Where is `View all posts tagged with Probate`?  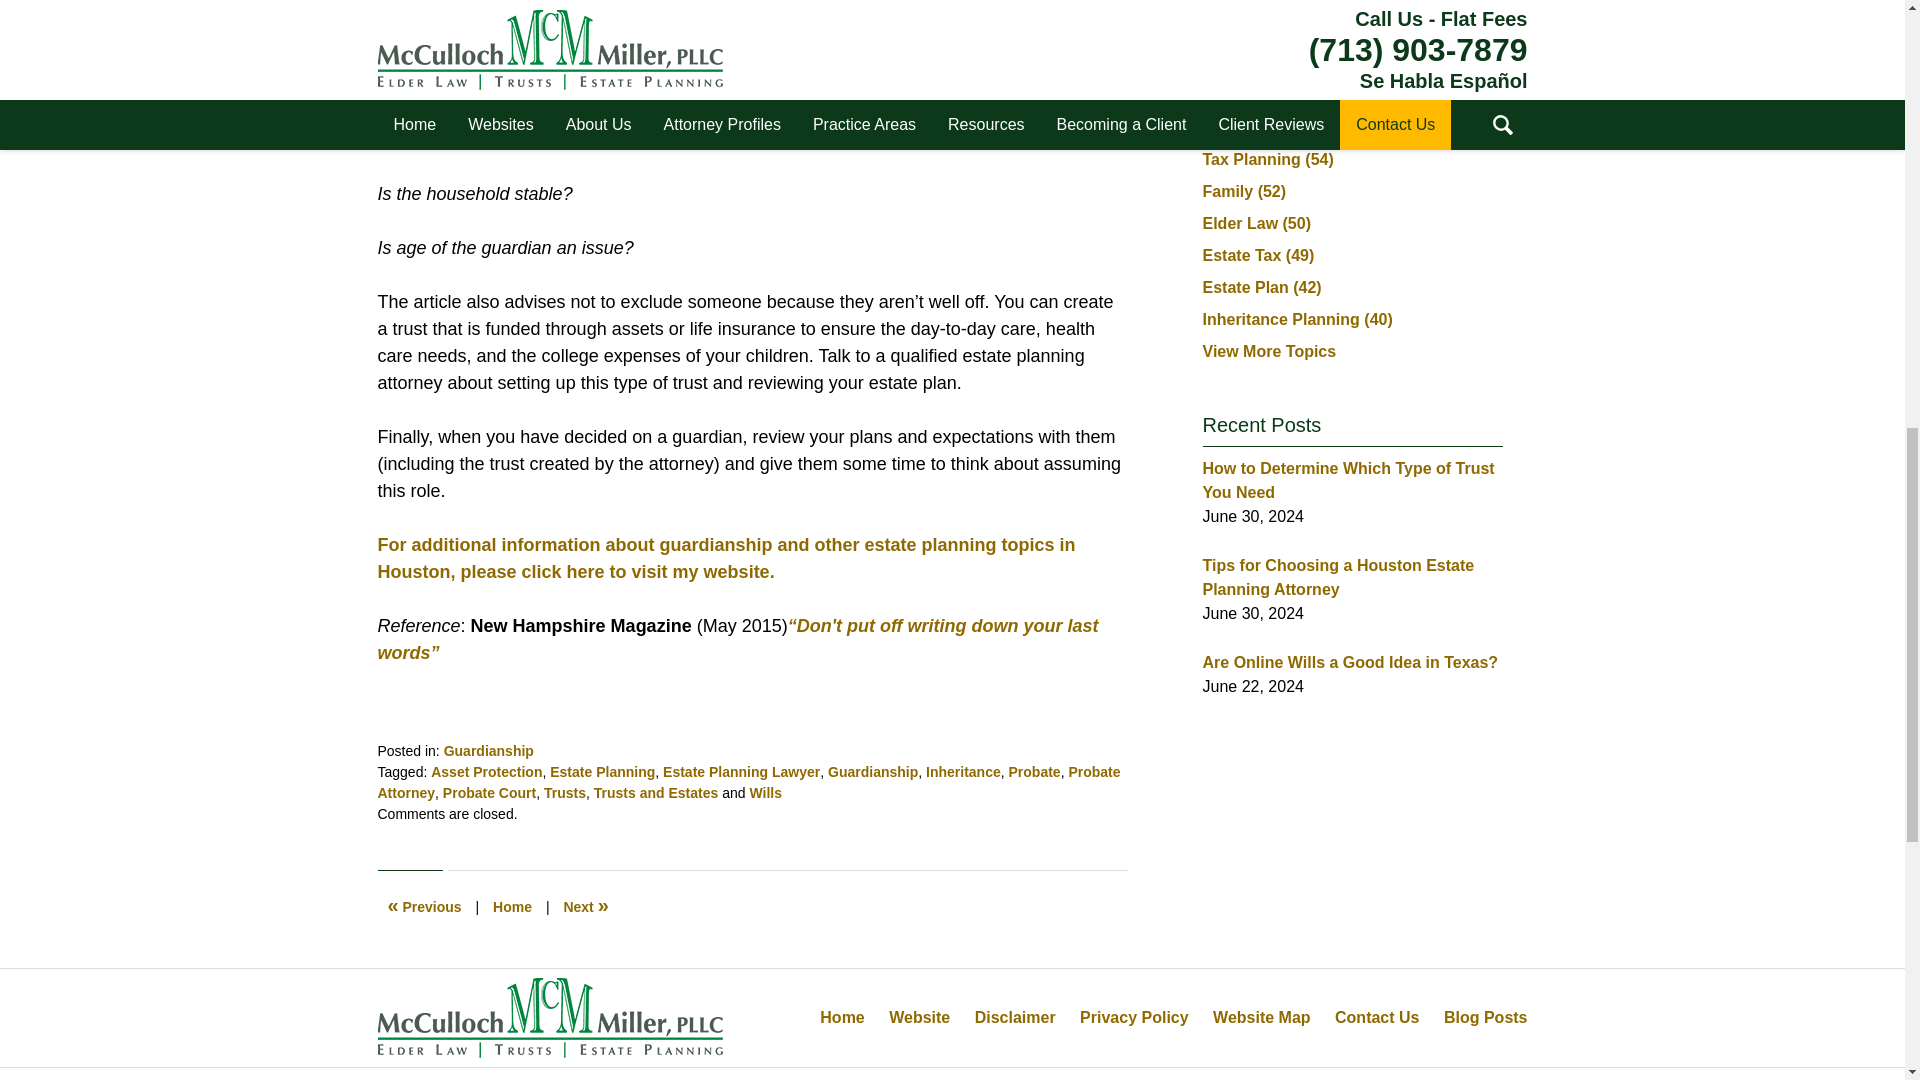
View all posts tagged with Probate is located at coordinates (1035, 771).